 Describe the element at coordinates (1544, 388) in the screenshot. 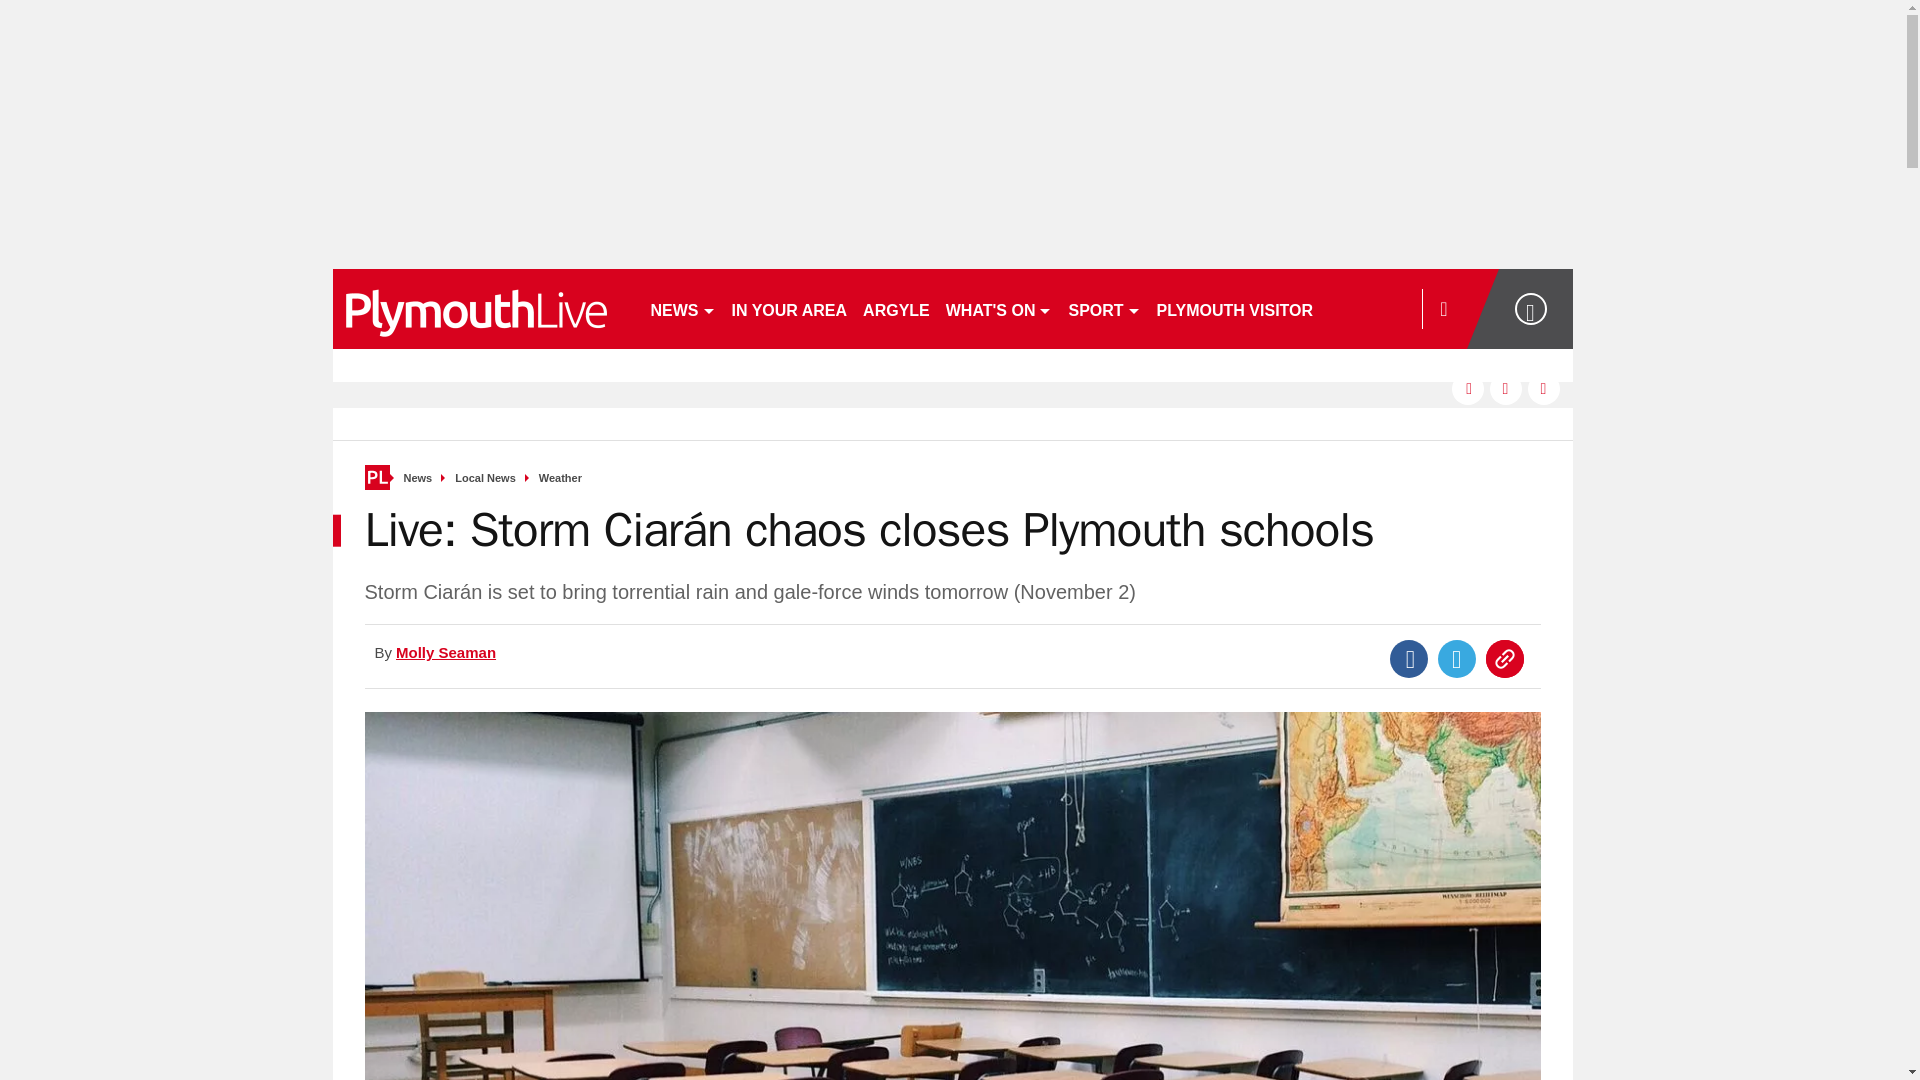

I see `instagram` at that location.